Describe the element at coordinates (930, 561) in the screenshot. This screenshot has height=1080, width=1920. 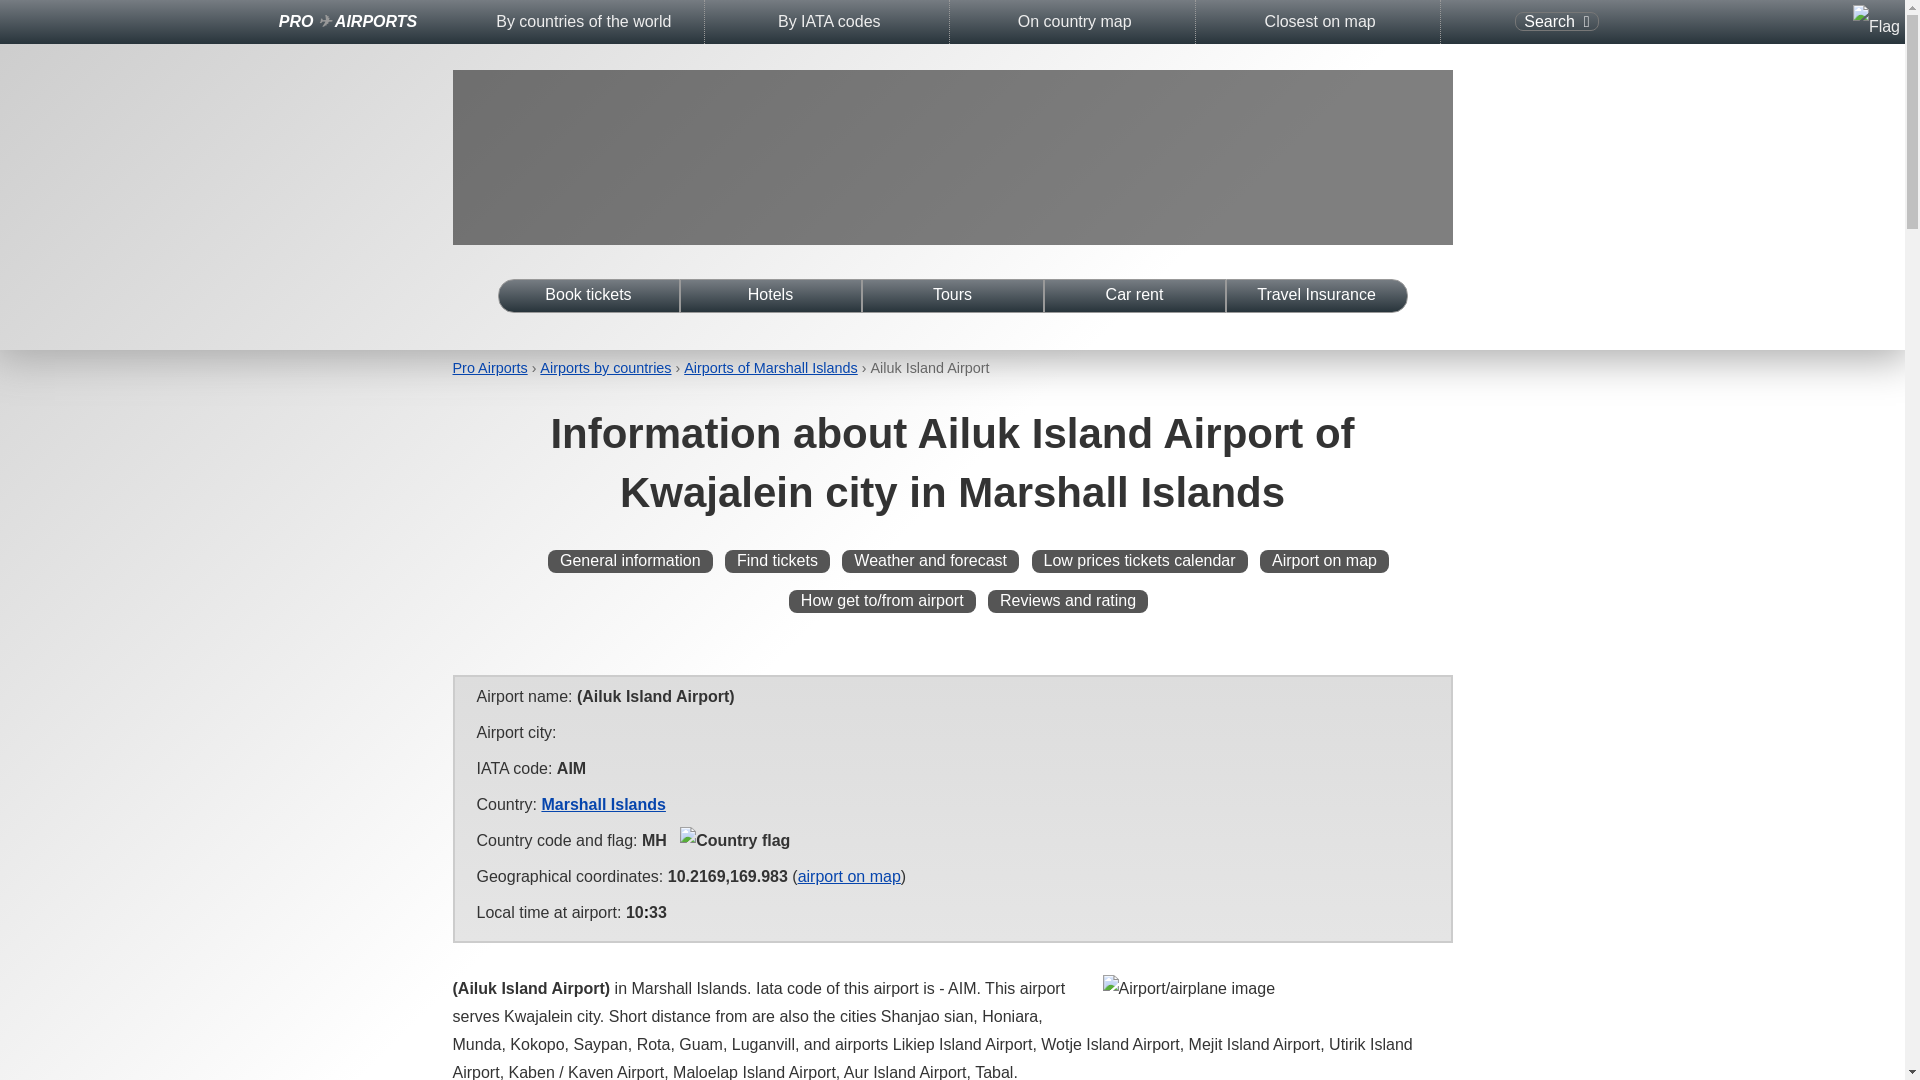
I see `Weather and forecast` at that location.